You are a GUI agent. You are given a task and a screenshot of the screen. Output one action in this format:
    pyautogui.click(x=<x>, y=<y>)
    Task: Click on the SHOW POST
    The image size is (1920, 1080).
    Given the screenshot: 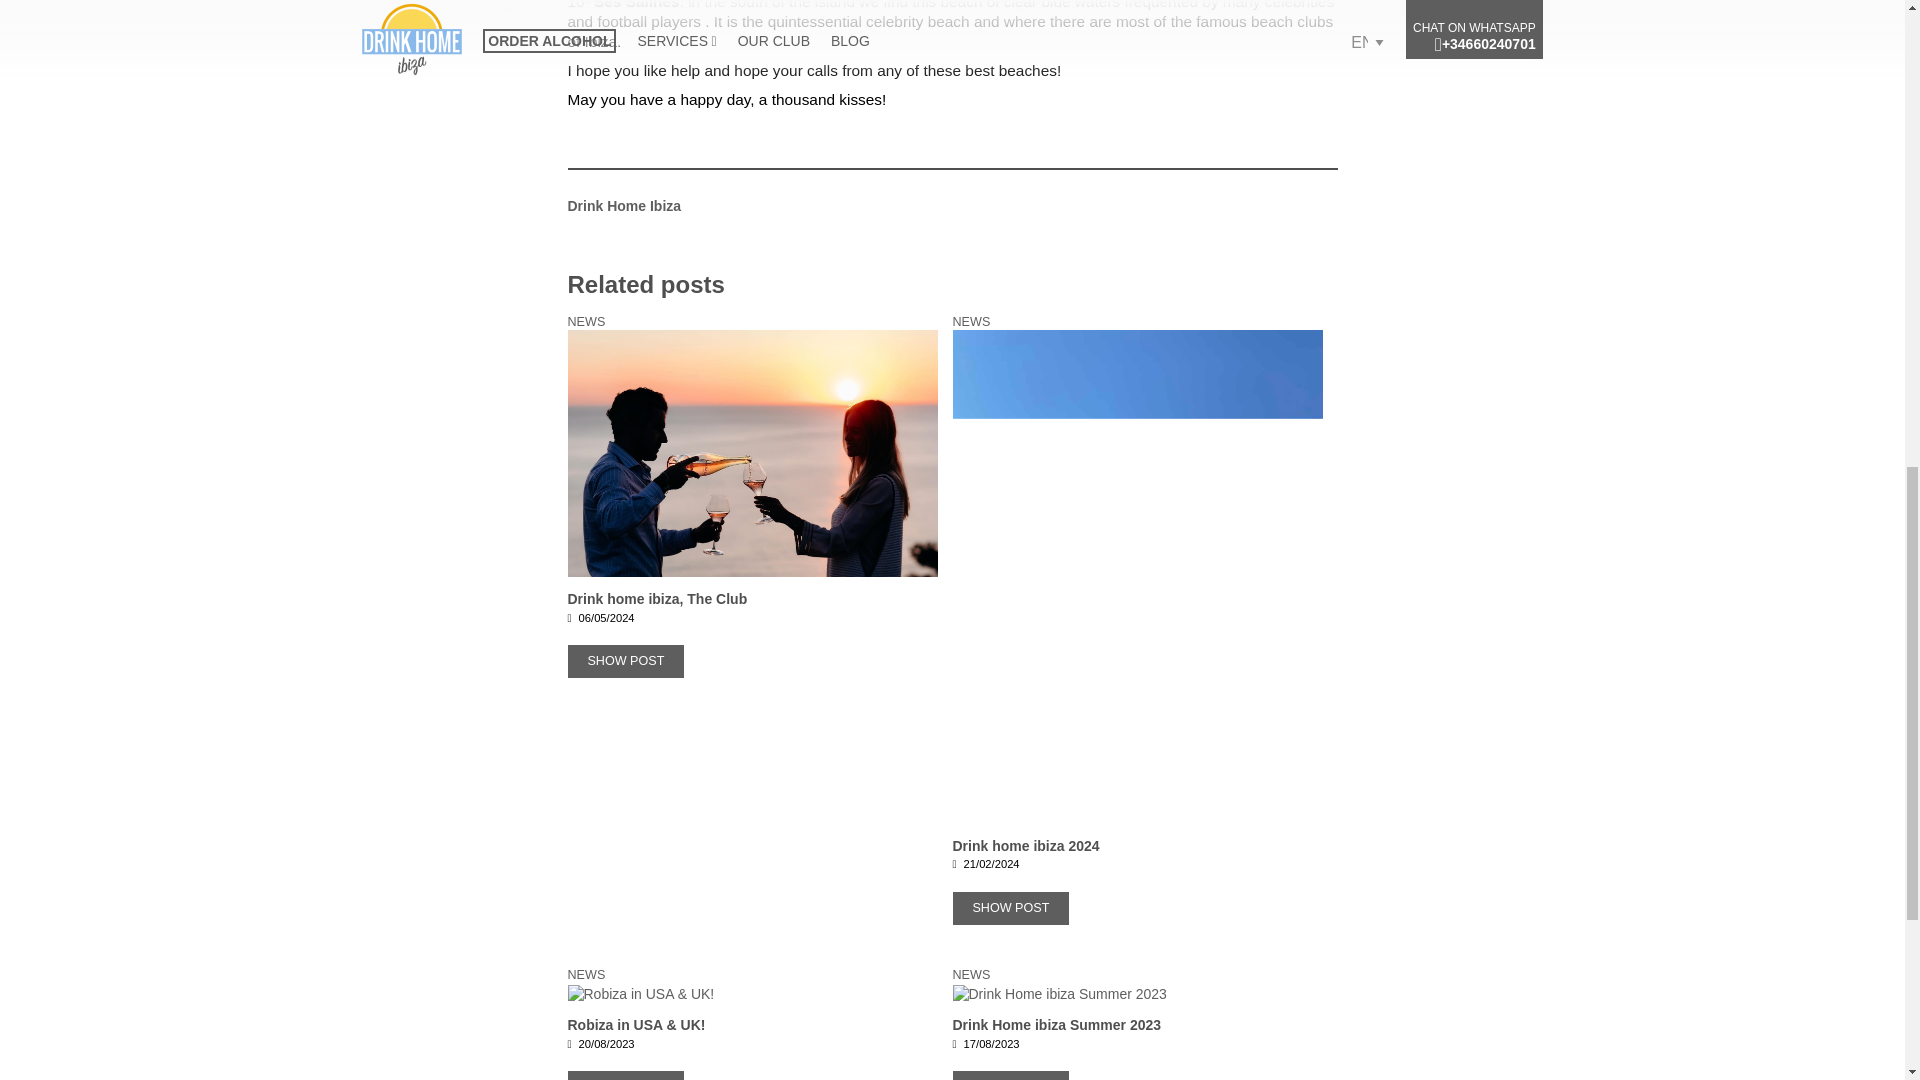 What is the action you would take?
    pyautogui.click(x=1010, y=908)
    